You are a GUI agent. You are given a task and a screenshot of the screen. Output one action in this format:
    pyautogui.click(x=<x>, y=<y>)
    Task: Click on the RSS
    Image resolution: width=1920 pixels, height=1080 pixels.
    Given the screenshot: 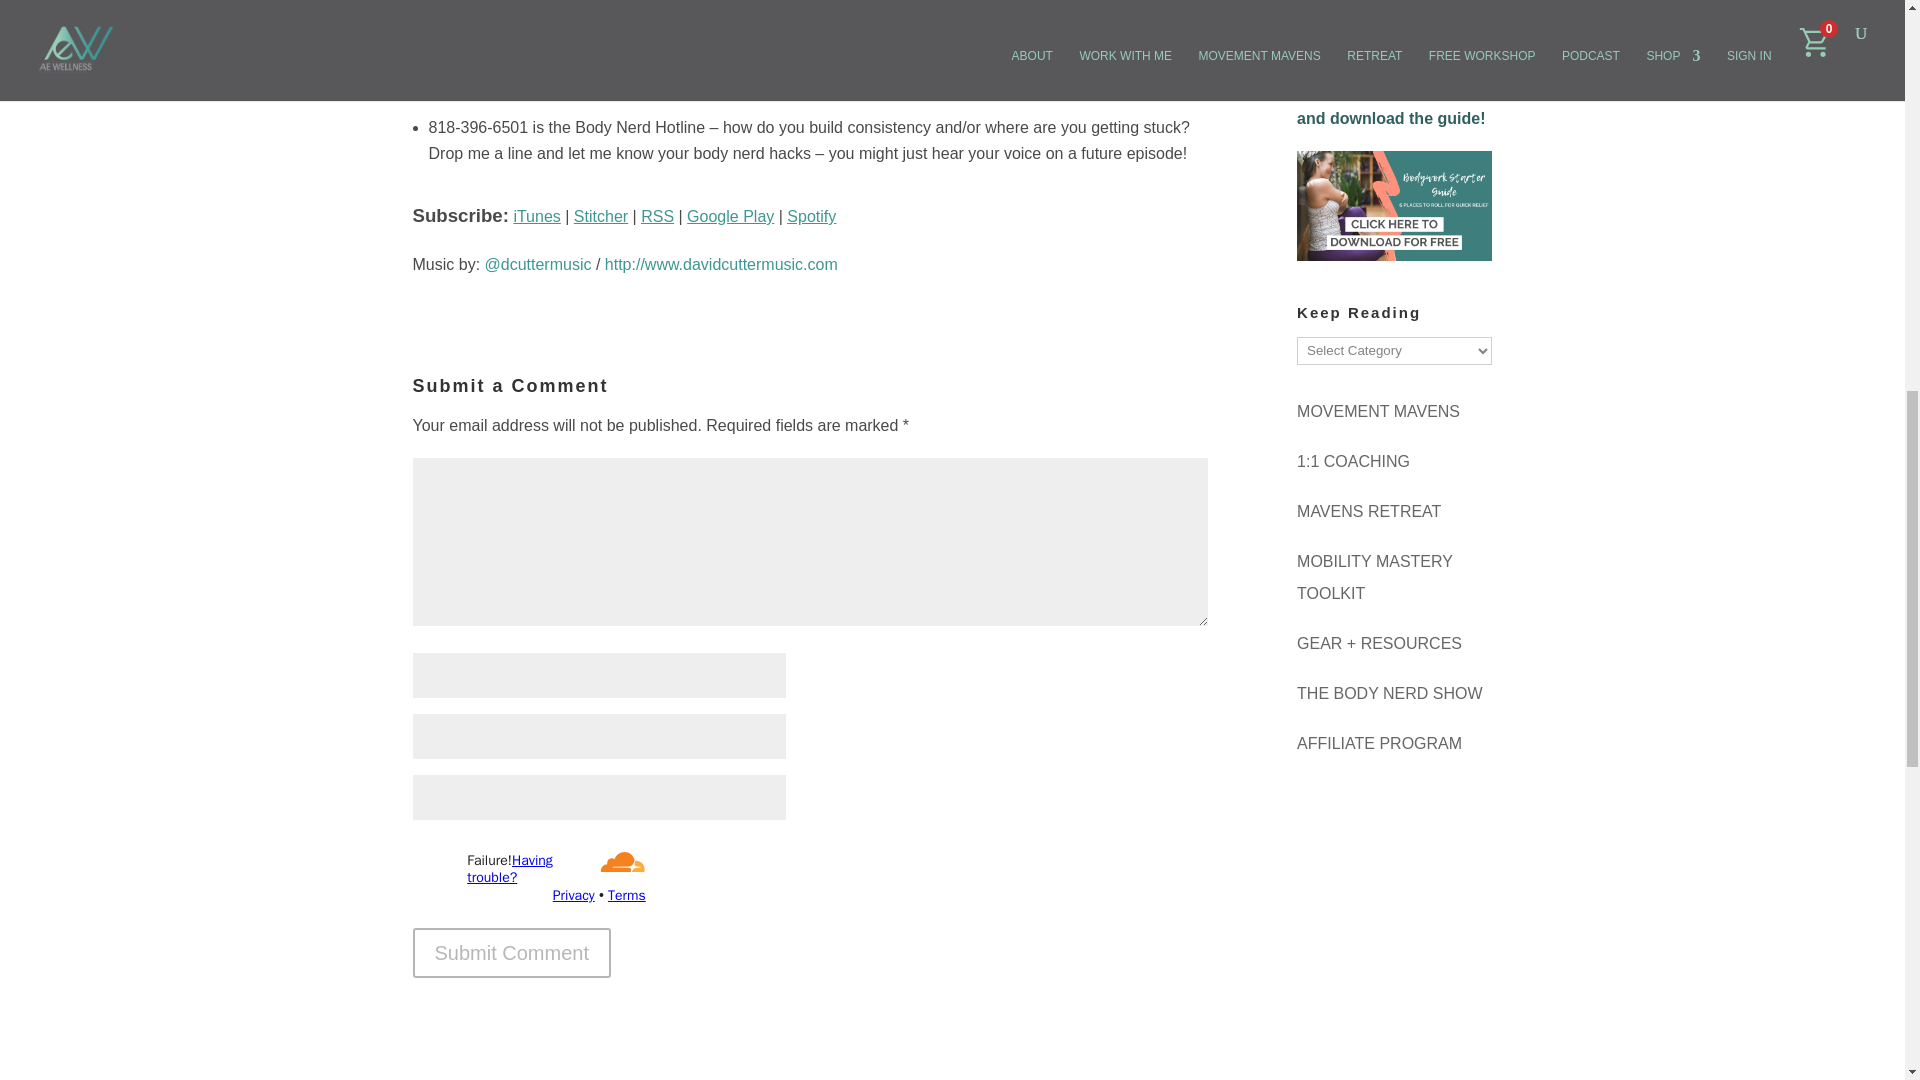 What is the action you would take?
    pyautogui.click(x=657, y=216)
    